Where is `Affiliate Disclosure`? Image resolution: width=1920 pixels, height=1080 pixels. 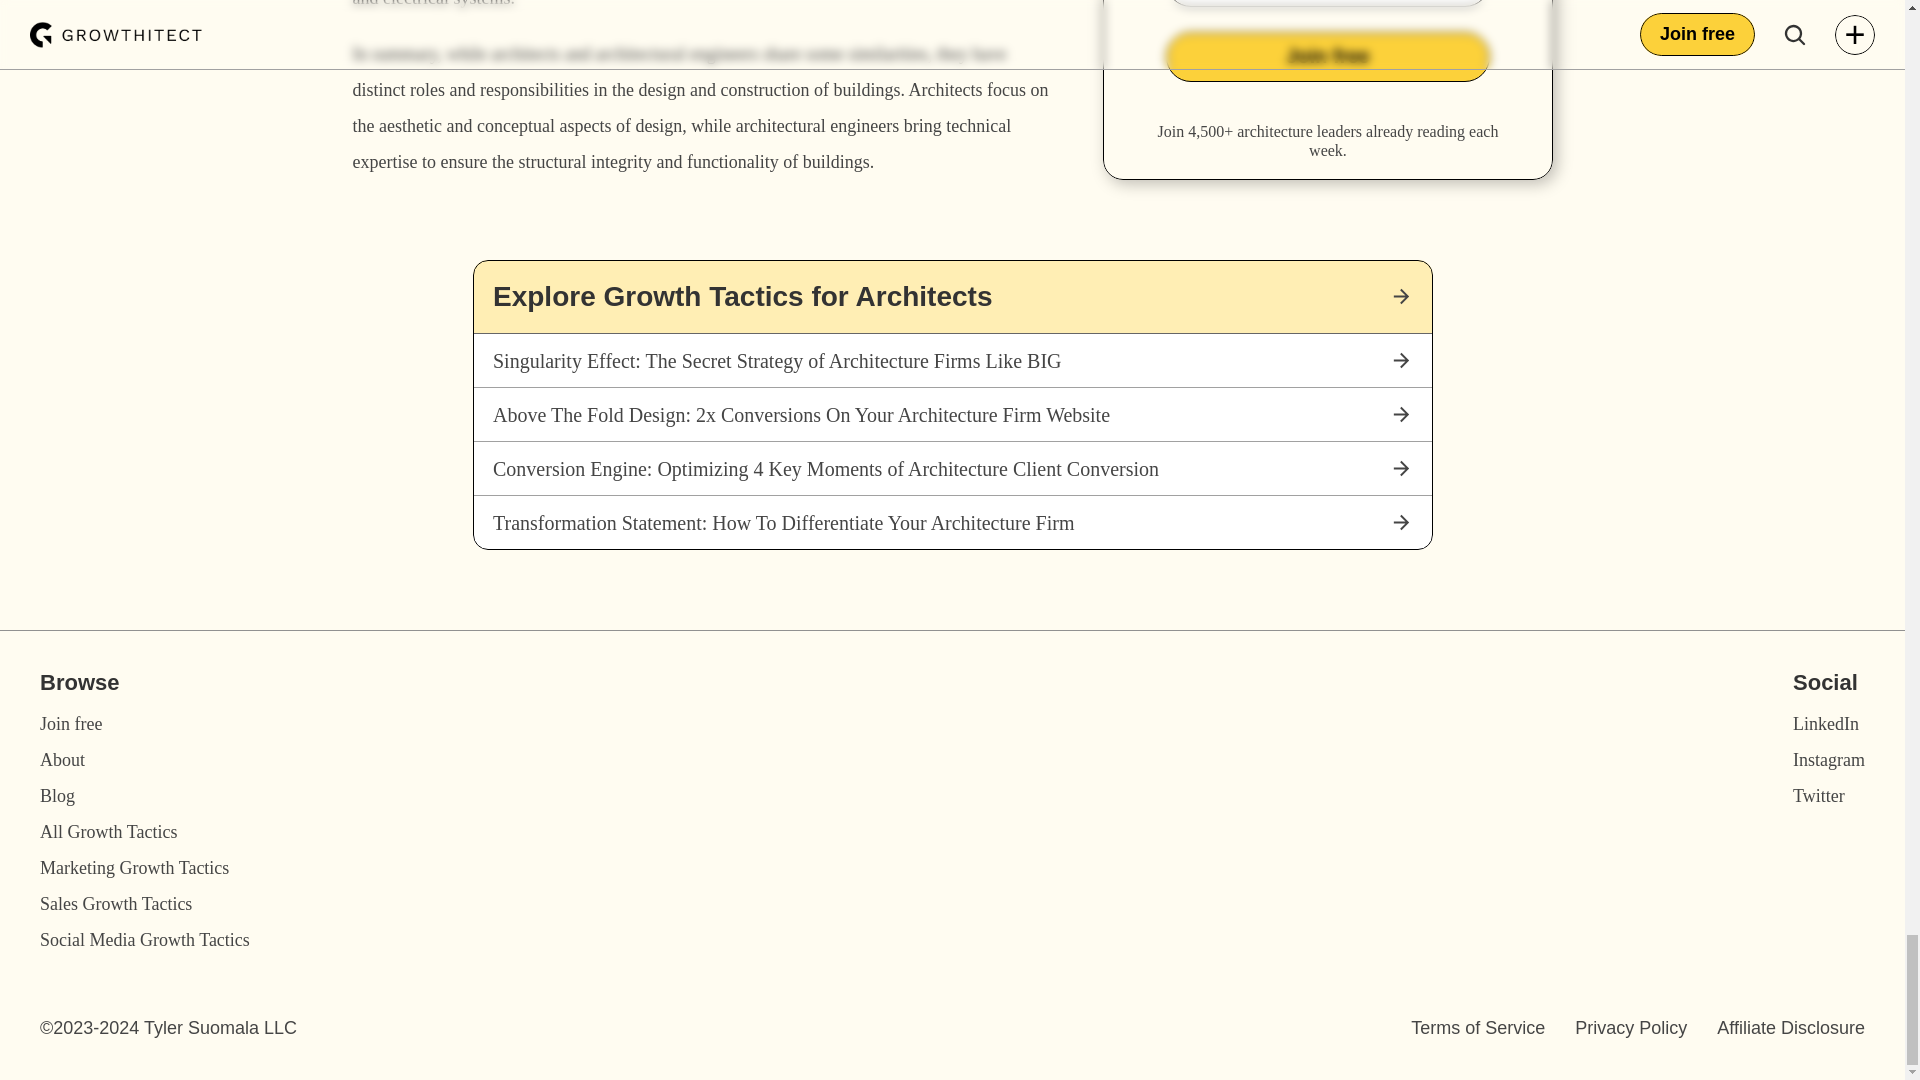 Affiliate Disclosure is located at coordinates (1790, 1028).